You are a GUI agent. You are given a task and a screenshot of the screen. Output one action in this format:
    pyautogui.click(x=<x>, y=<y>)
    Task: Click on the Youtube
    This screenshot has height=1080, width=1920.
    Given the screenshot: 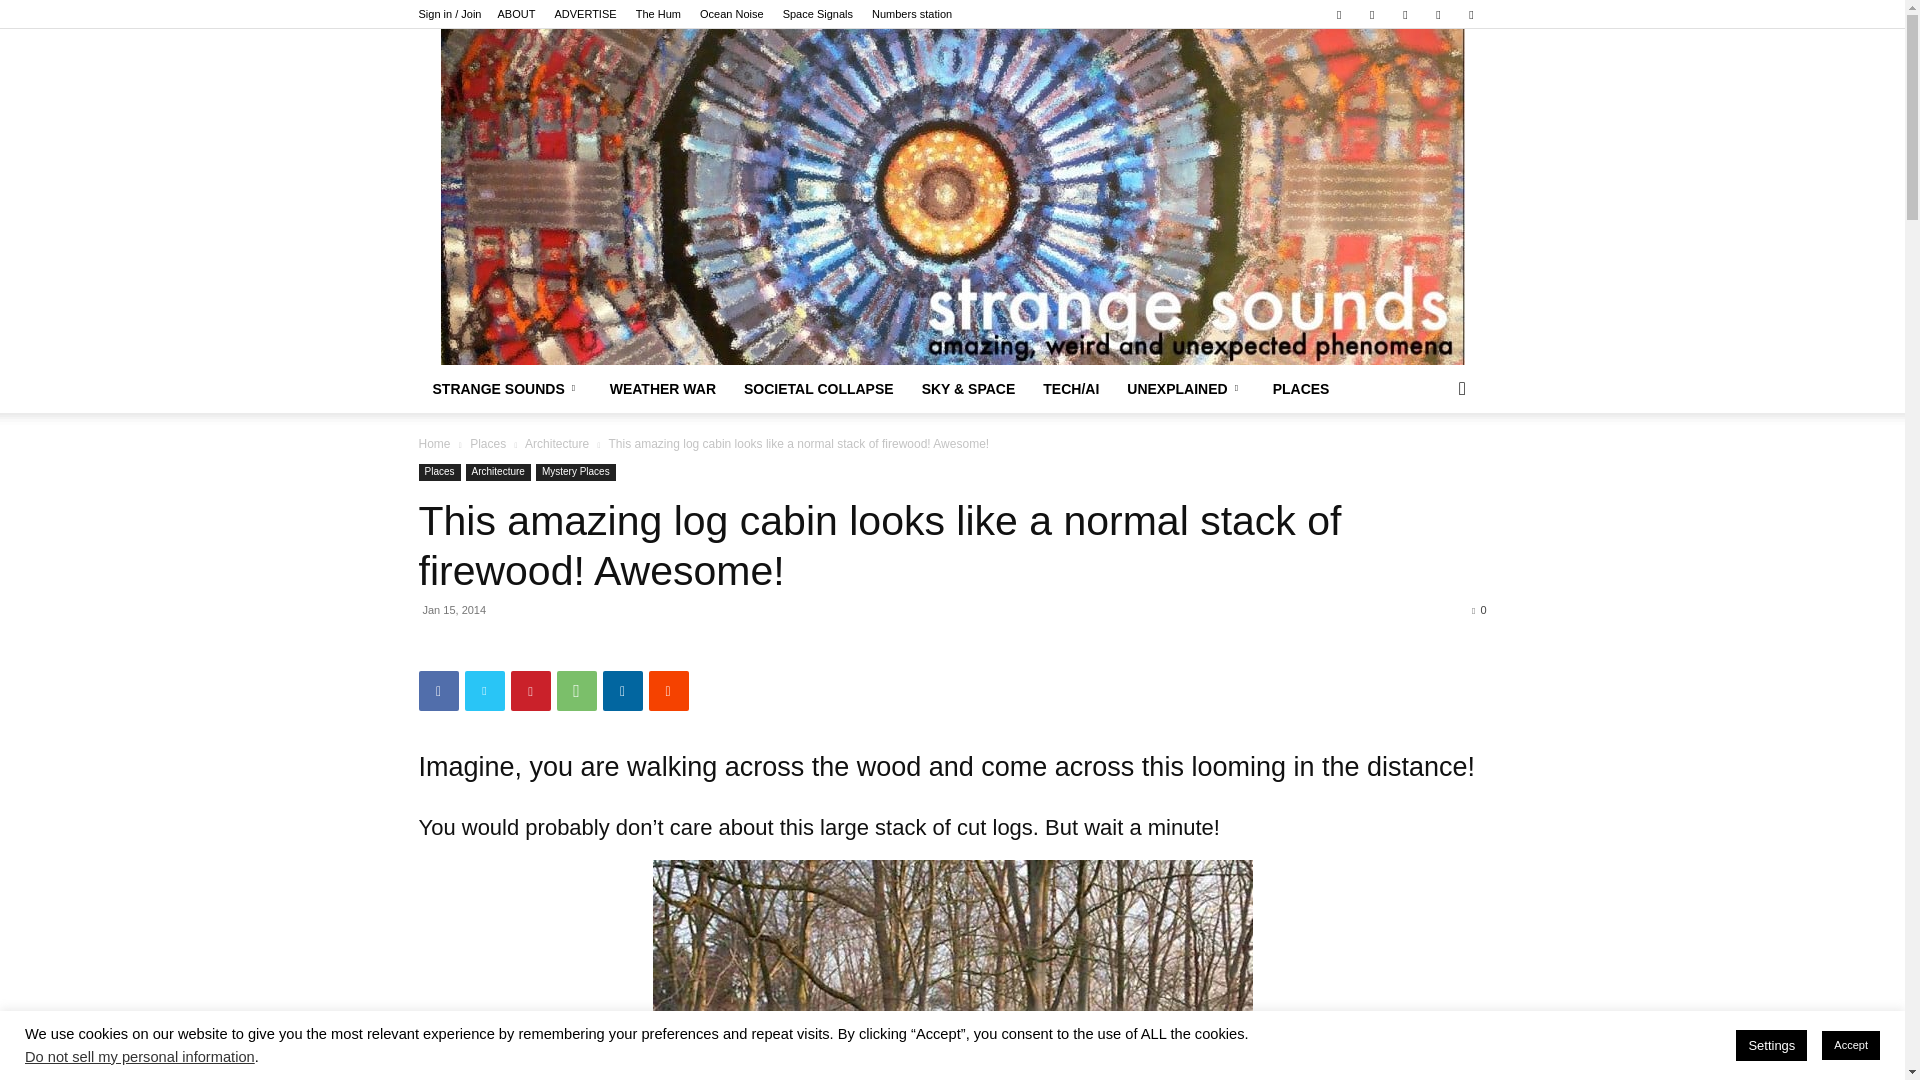 What is the action you would take?
    pyautogui.click(x=1470, y=14)
    